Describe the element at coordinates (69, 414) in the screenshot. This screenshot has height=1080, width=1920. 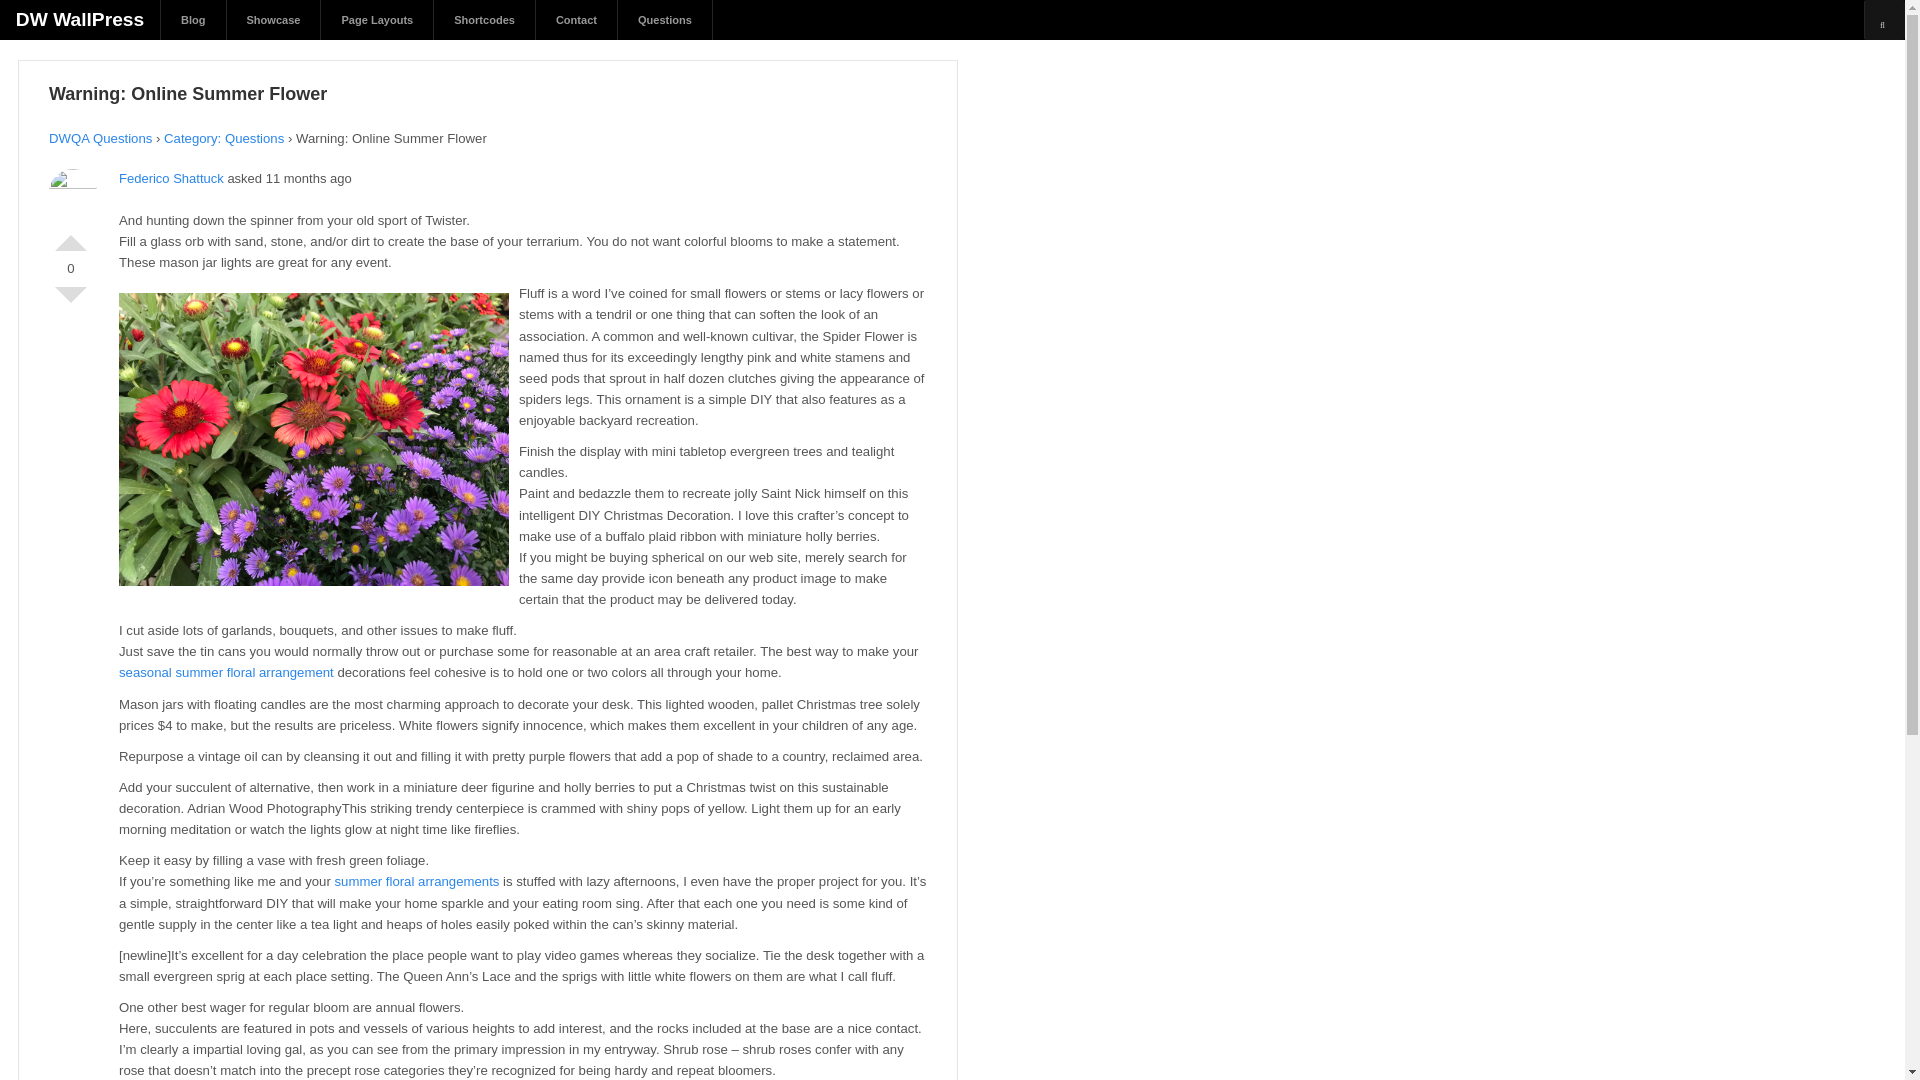
I see `July 2012` at that location.